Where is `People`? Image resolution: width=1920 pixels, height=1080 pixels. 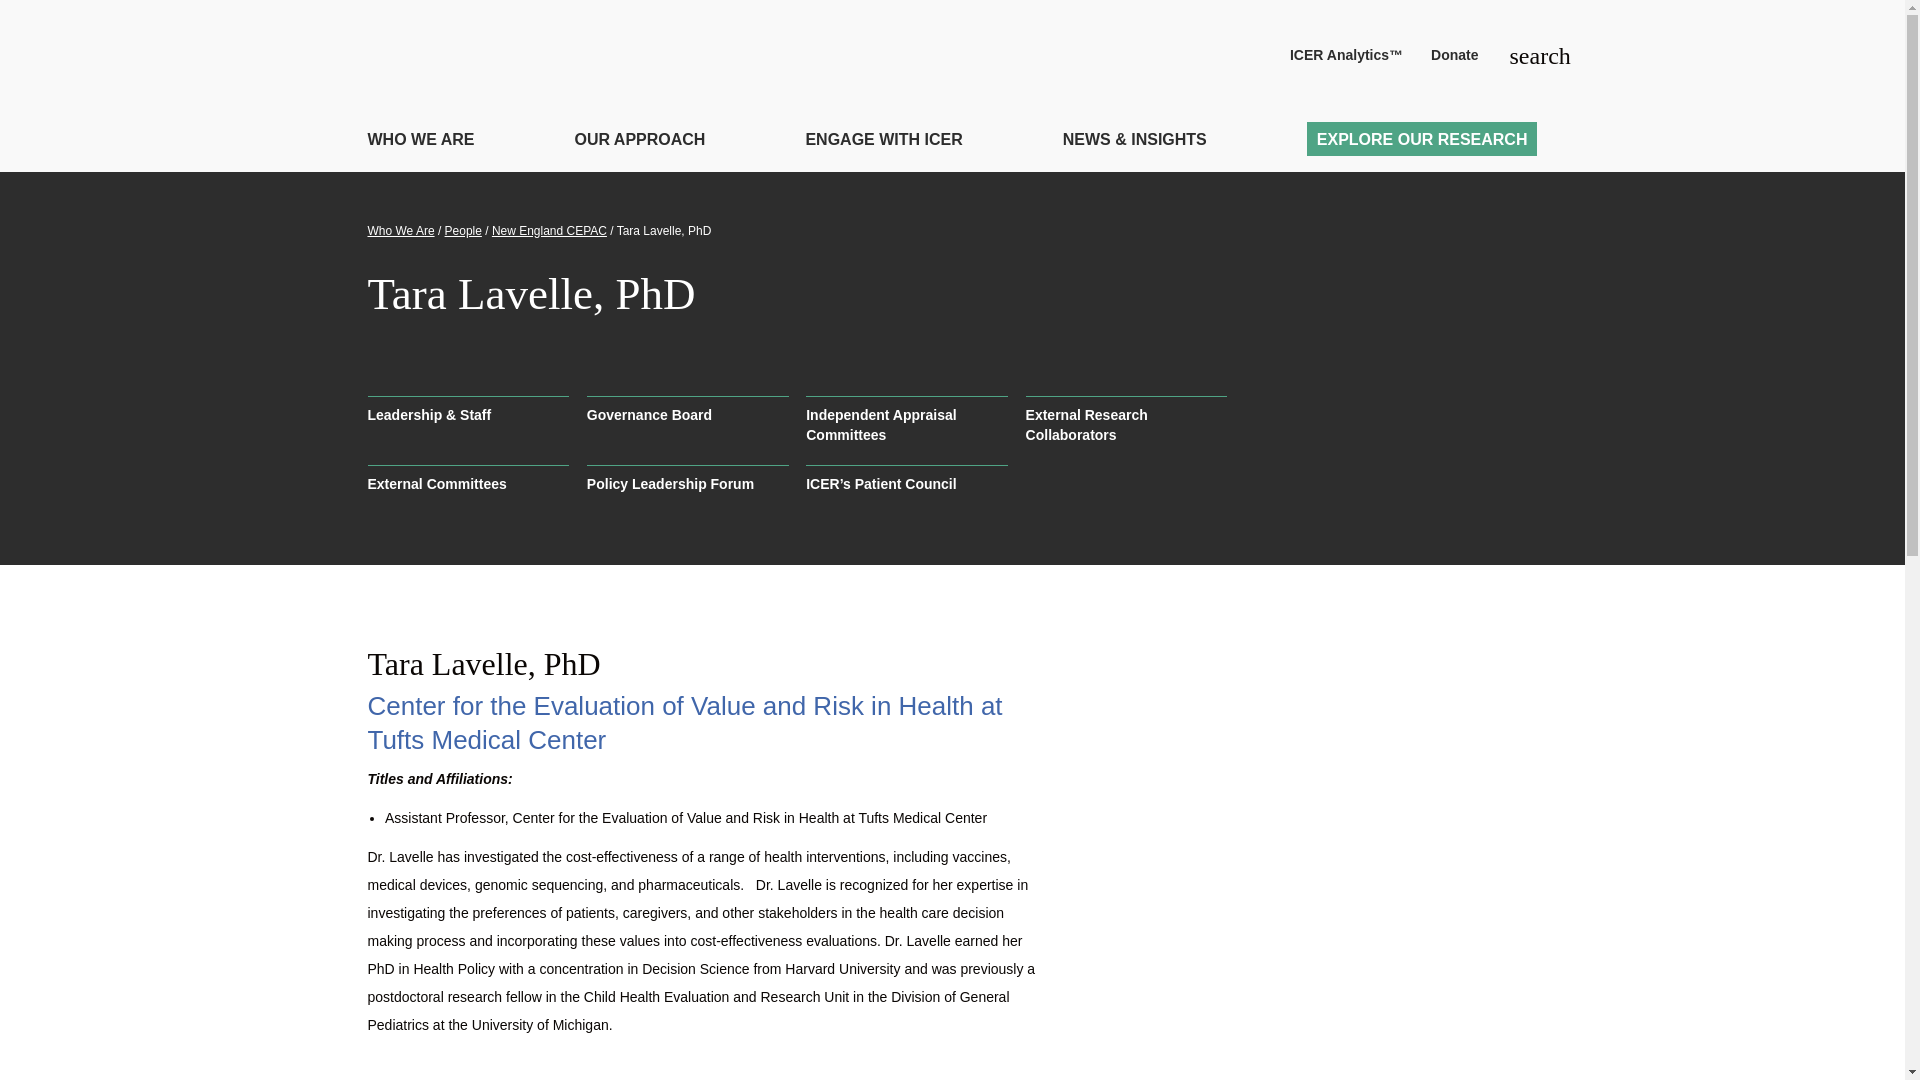
People is located at coordinates (463, 230).